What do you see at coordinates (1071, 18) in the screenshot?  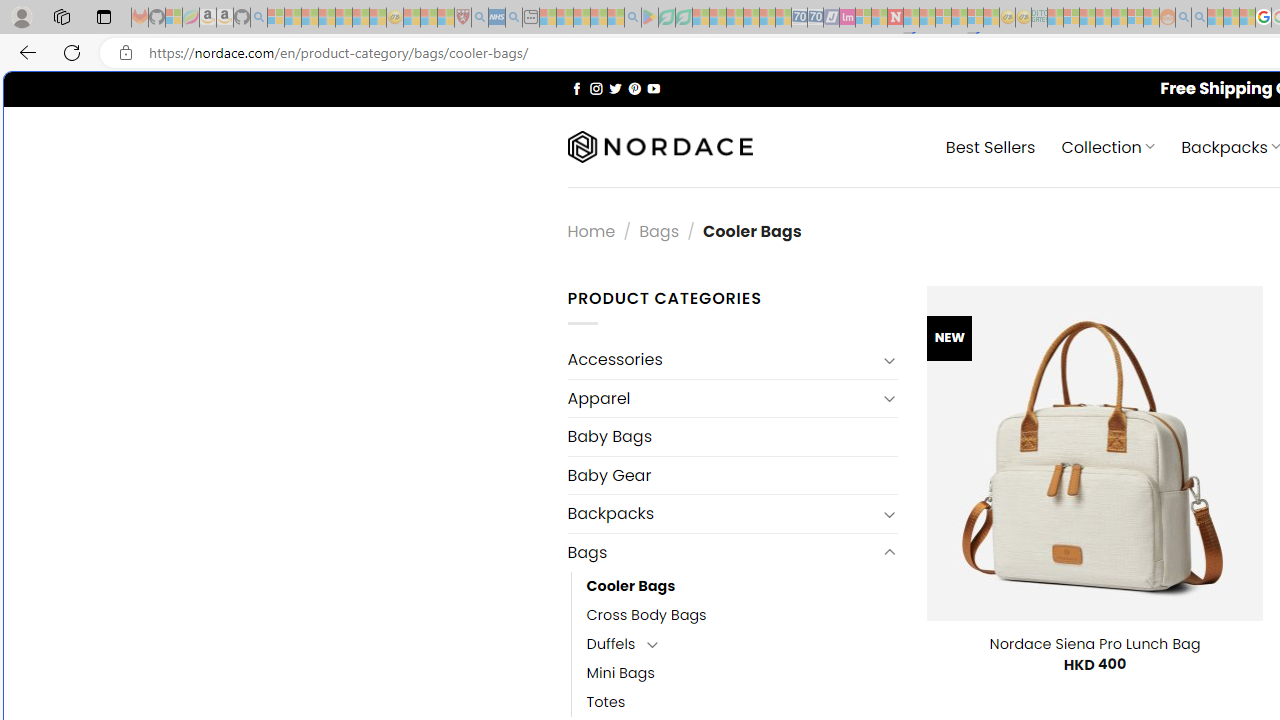 I see `Microsoft account | Privacy - Sleeping` at bounding box center [1071, 18].